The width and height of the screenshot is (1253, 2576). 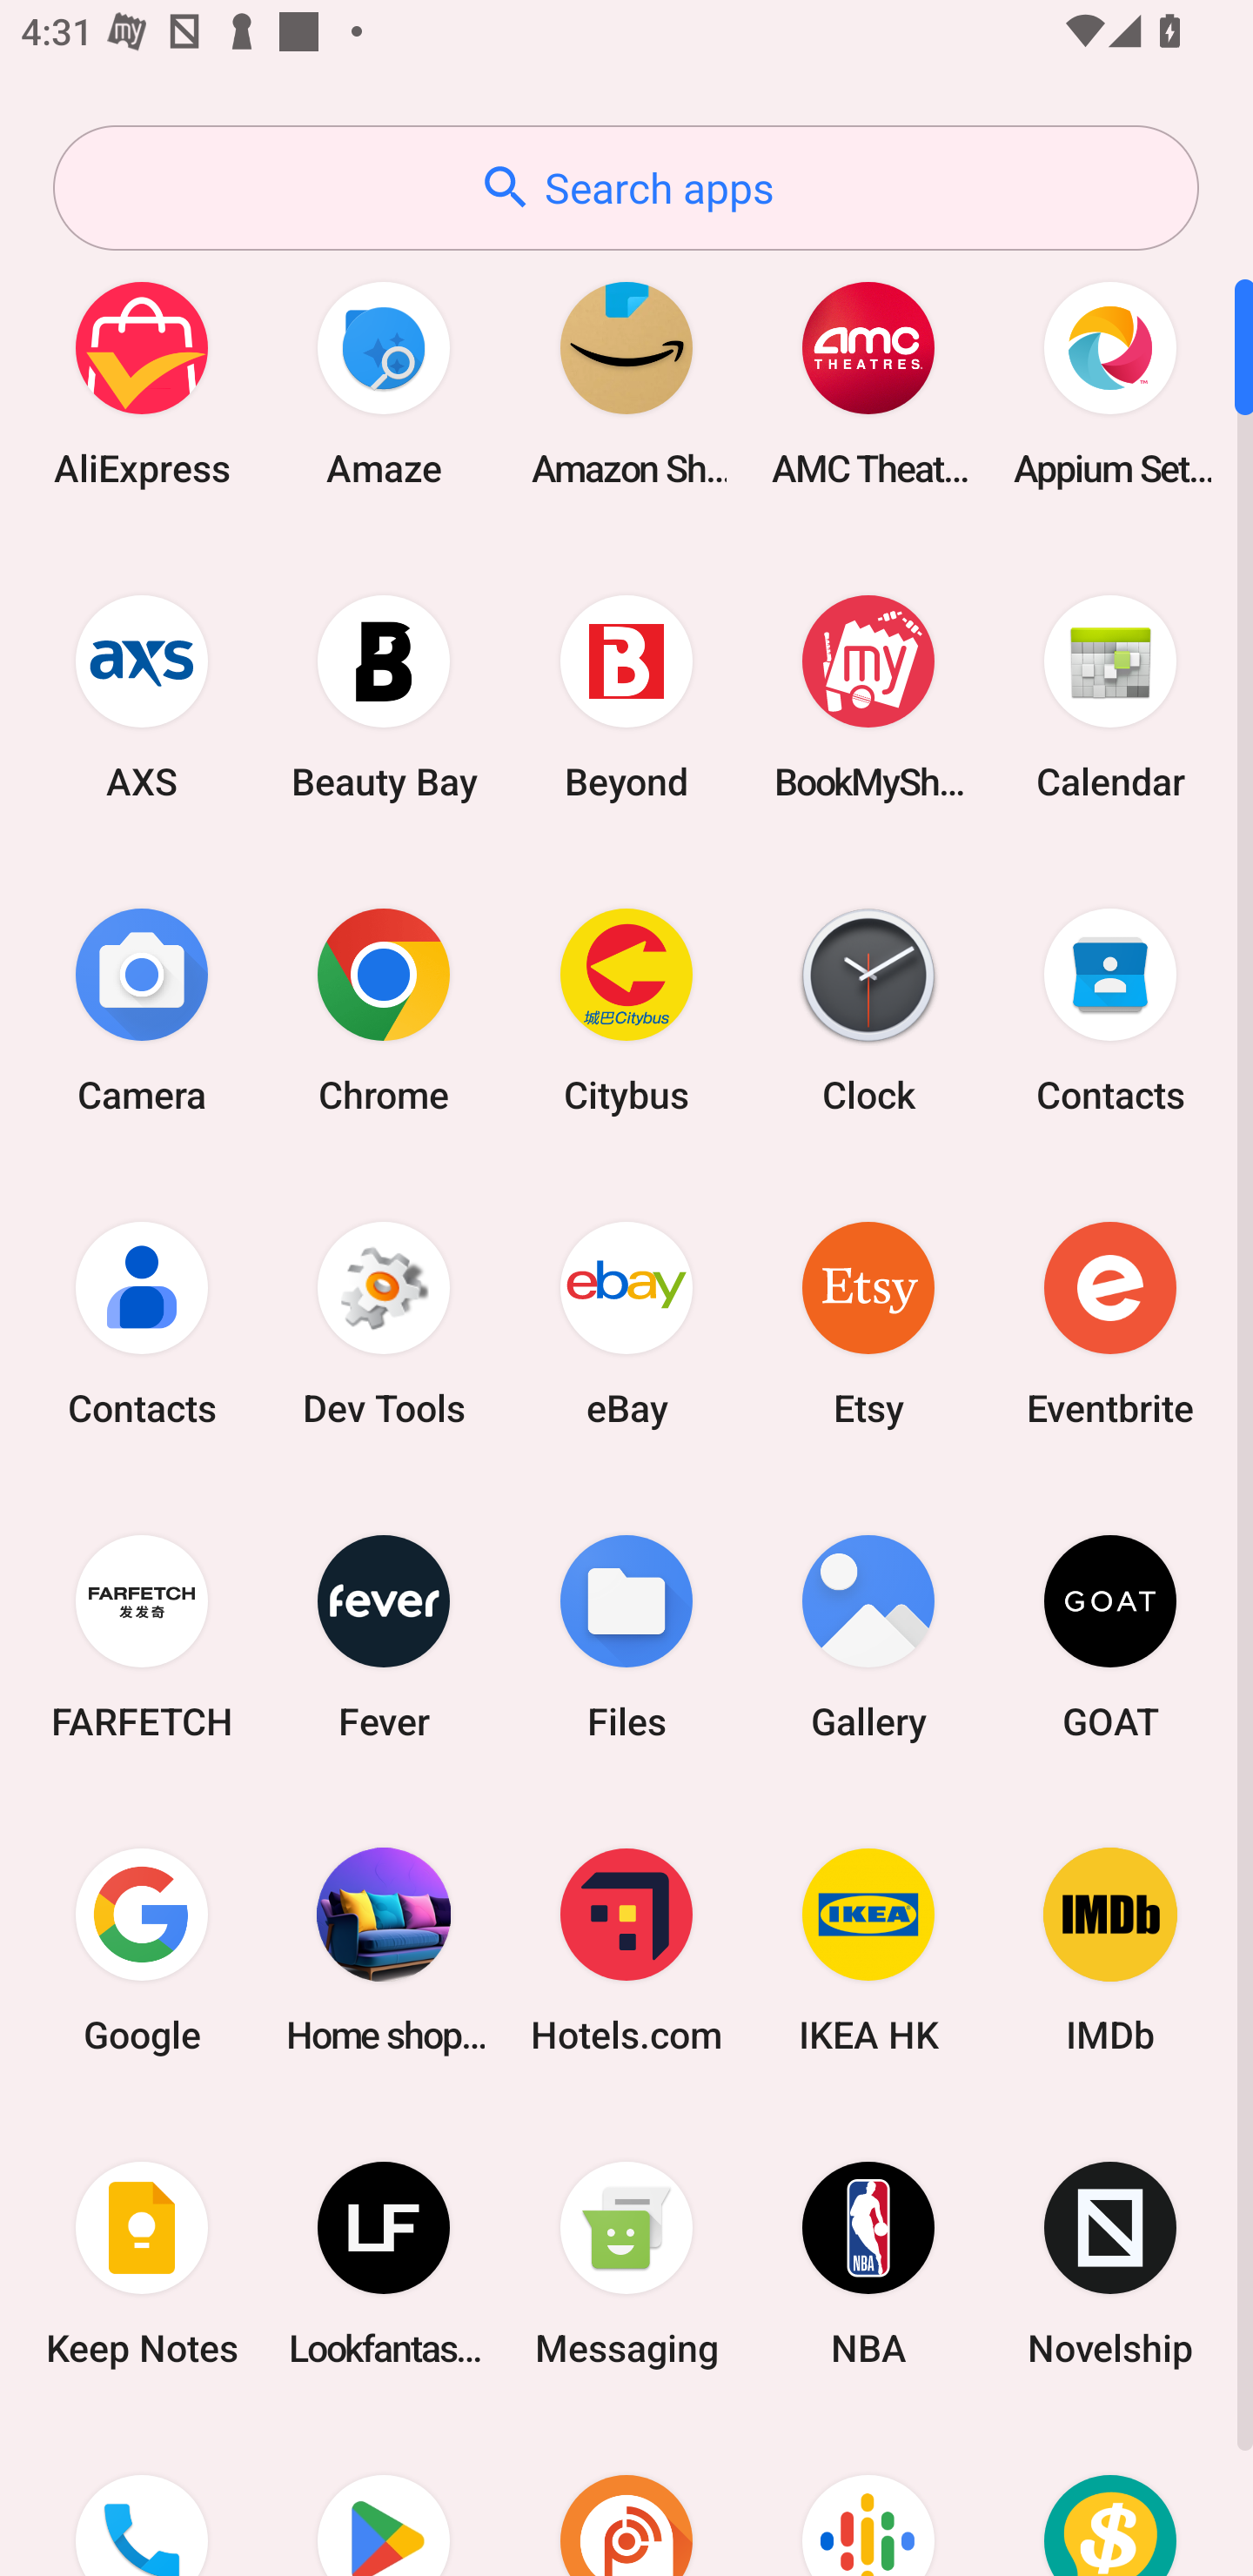 I want to click on Citybus, so click(x=626, y=1010).